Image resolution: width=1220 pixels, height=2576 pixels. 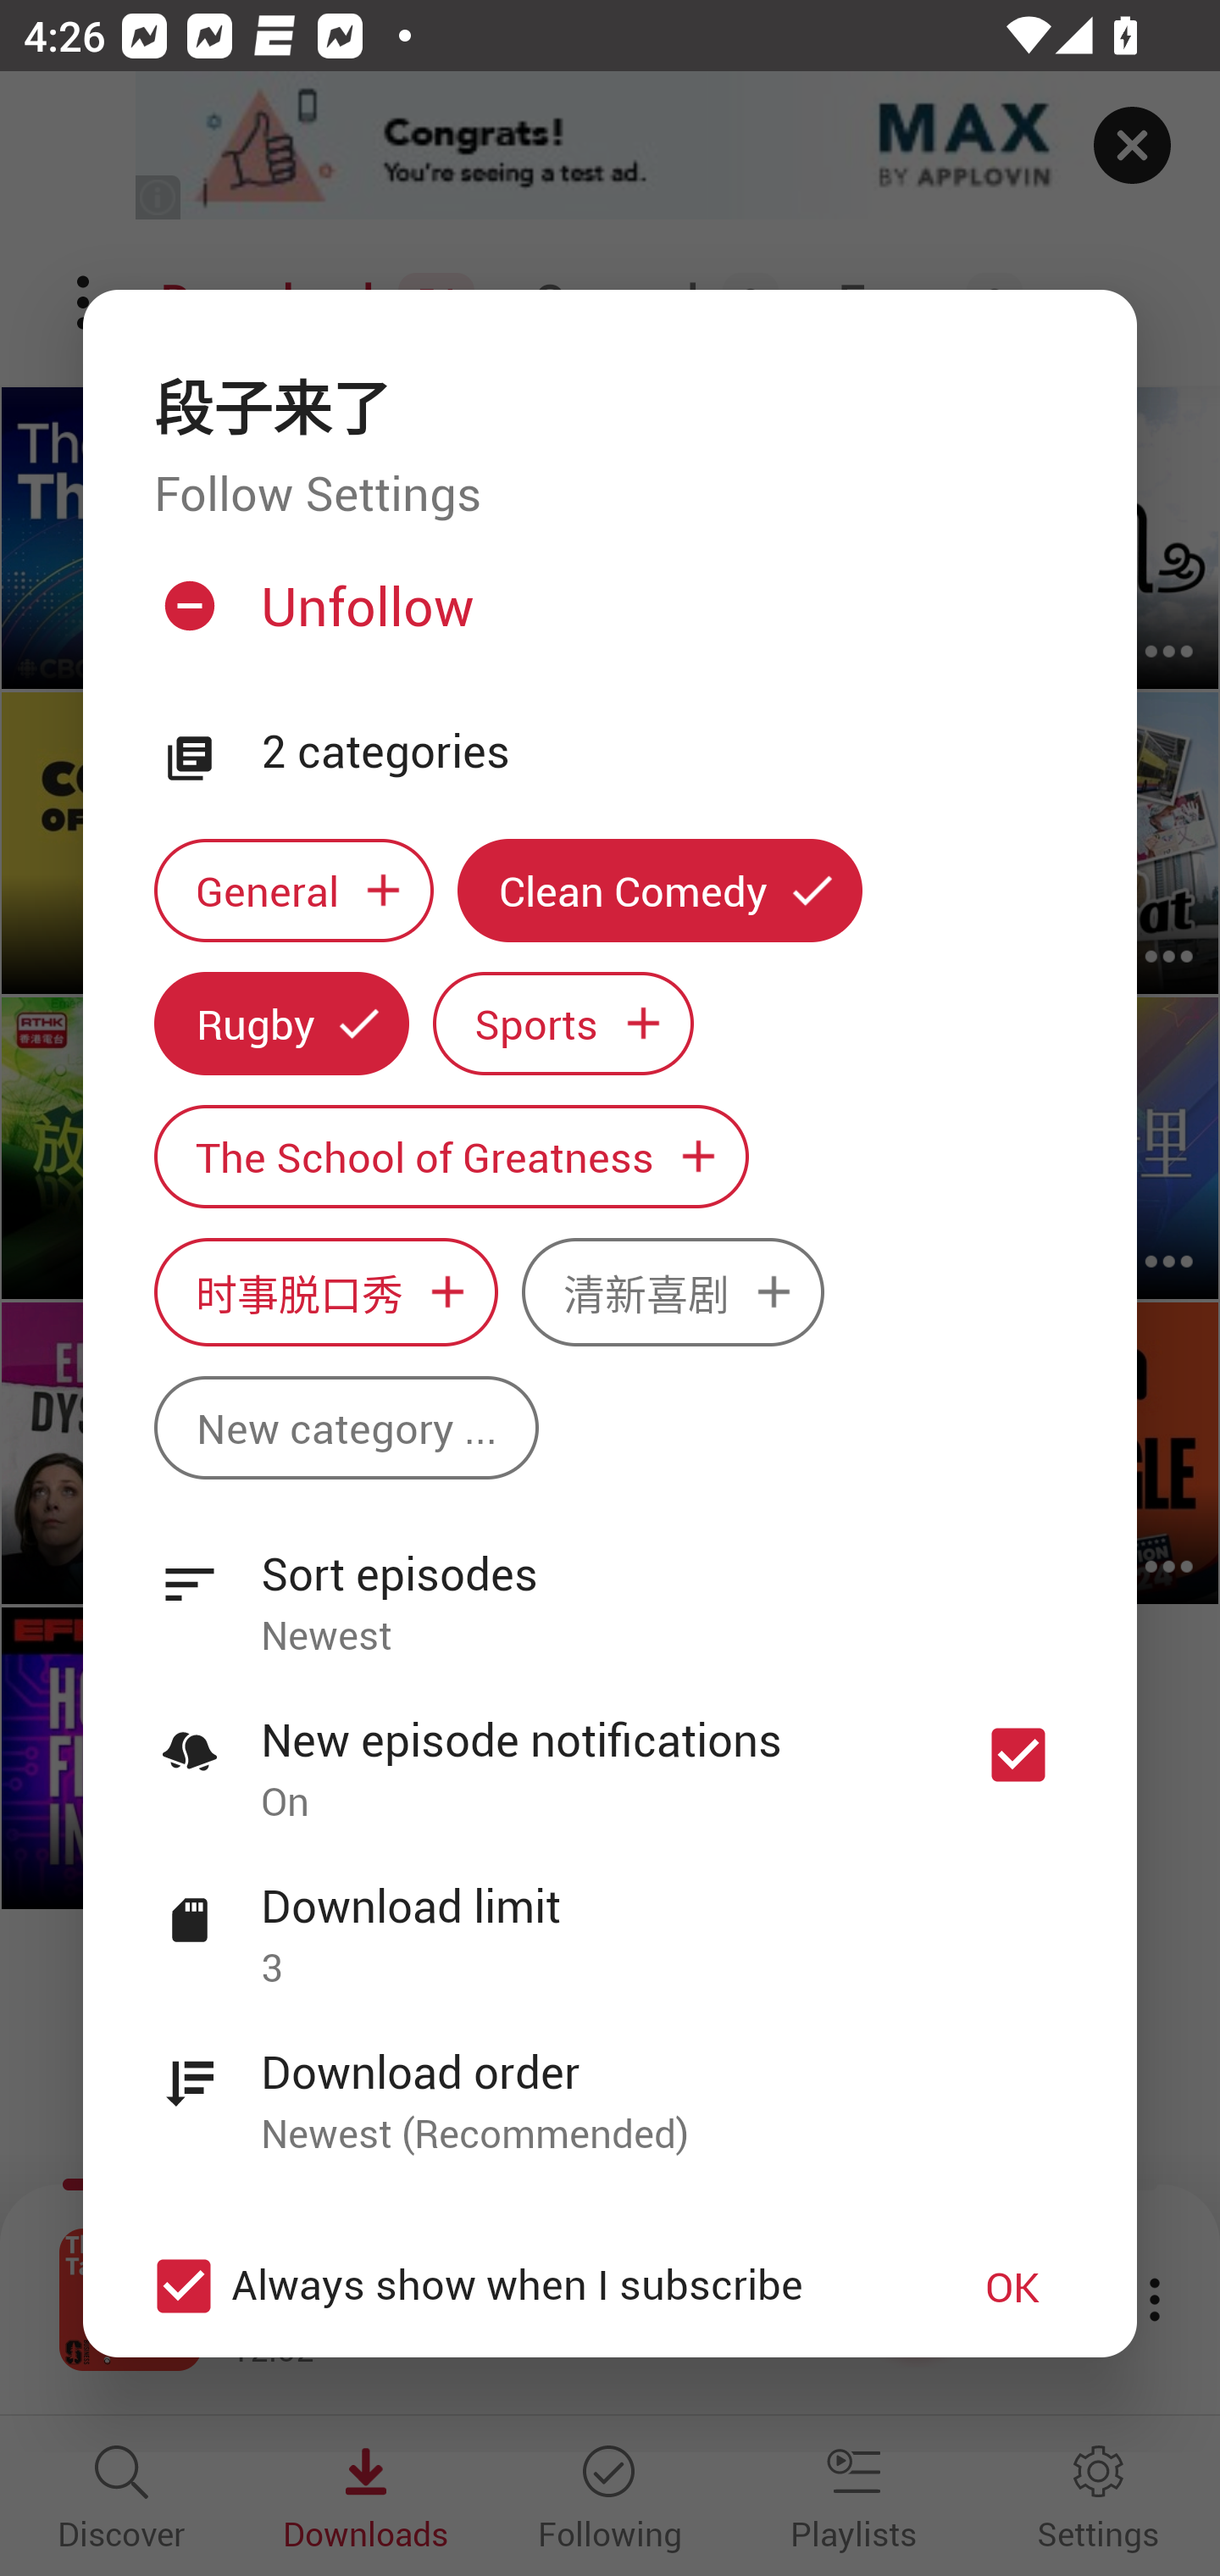 I want to click on 清新喜剧, so click(x=673, y=1293).